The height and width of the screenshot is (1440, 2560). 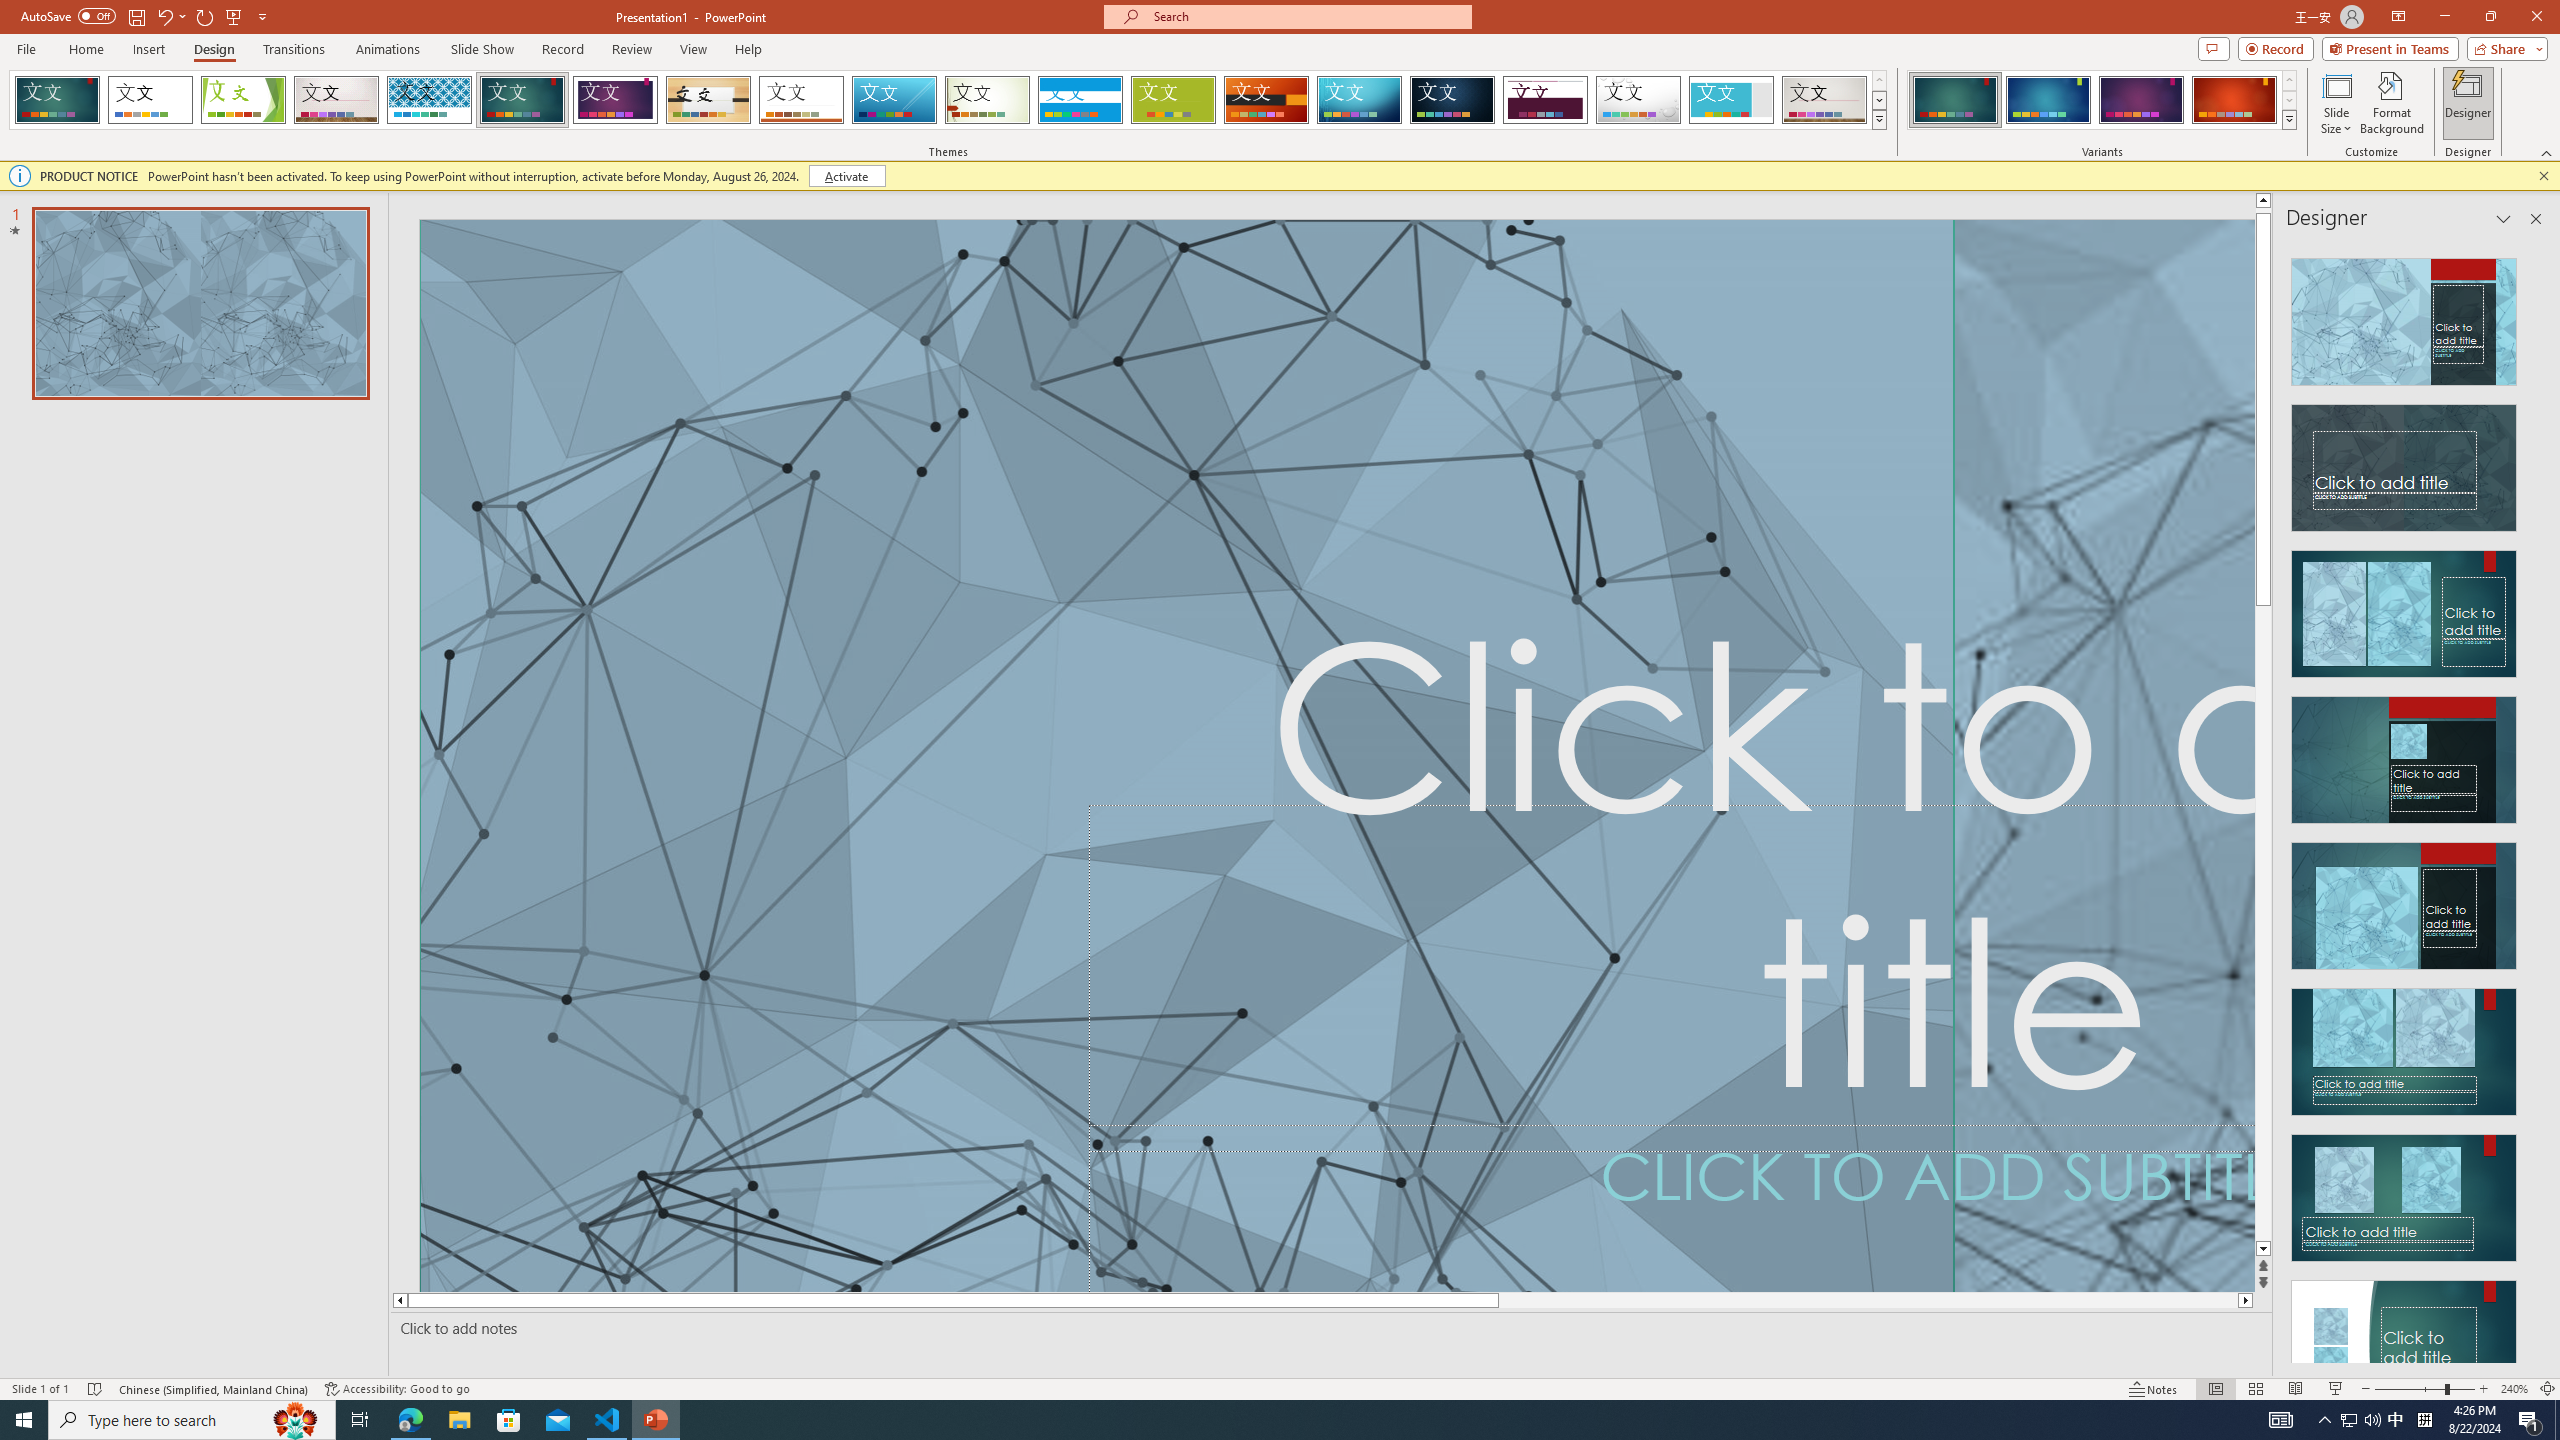 What do you see at coordinates (801, 100) in the screenshot?
I see `Retrospect` at bounding box center [801, 100].